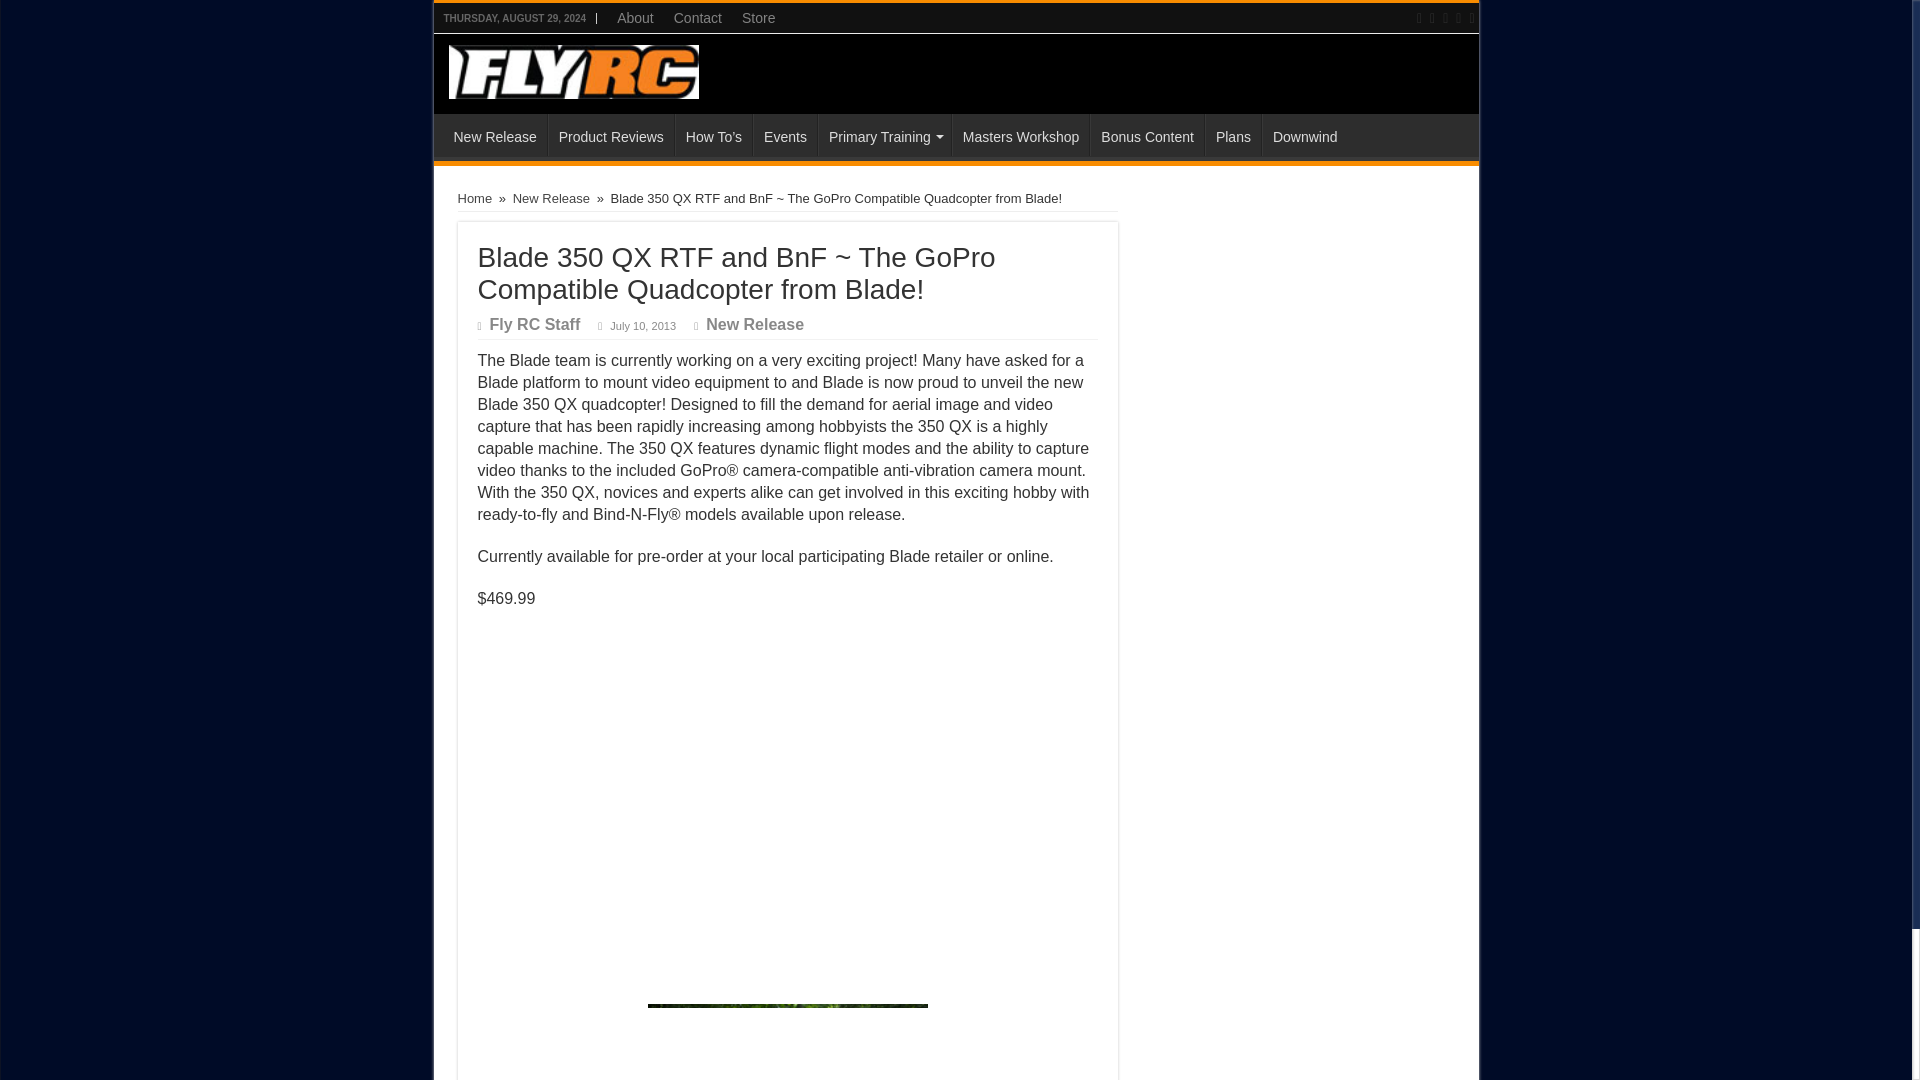  What do you see at coordinates (535, 324) in the screenshot?
I see `Fly RC Staff` at bounding box center [535, 324].